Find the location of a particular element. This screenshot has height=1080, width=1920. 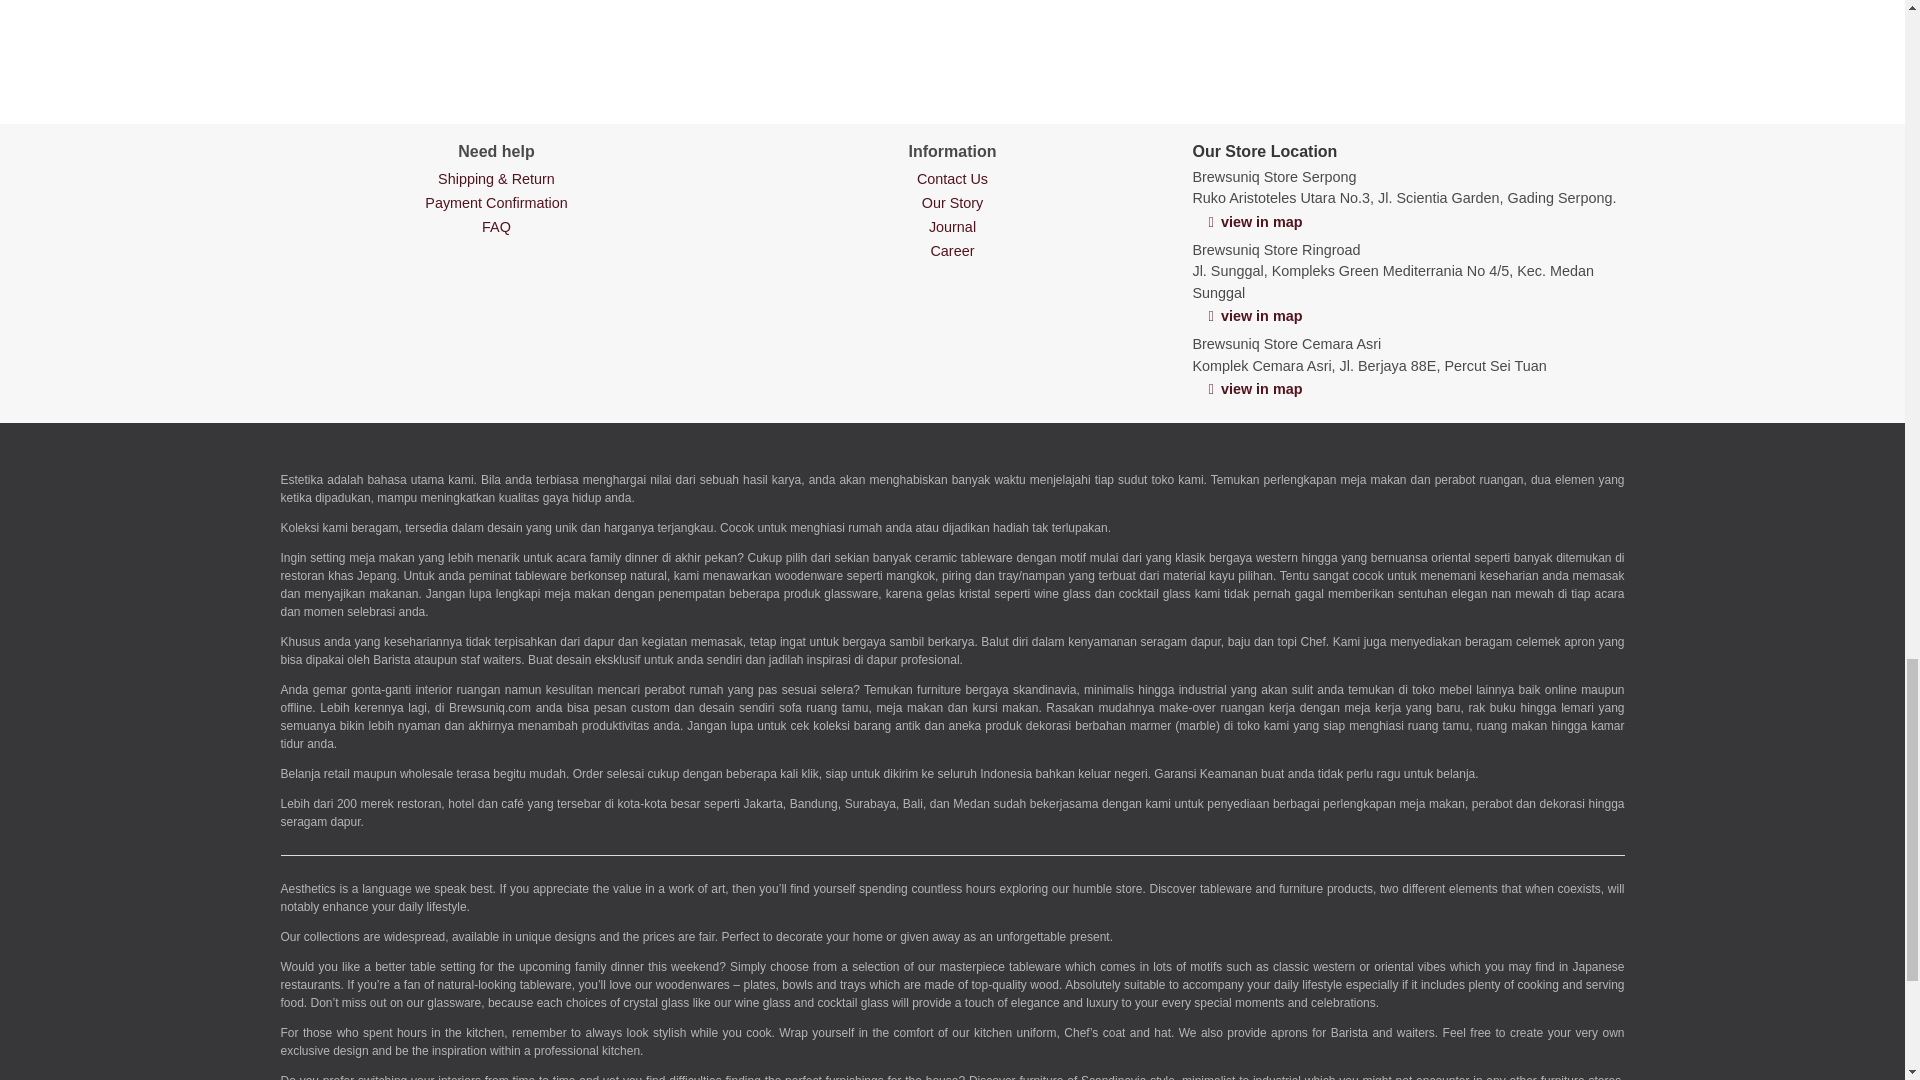

Contact Us is located at coordinates (952, 178).